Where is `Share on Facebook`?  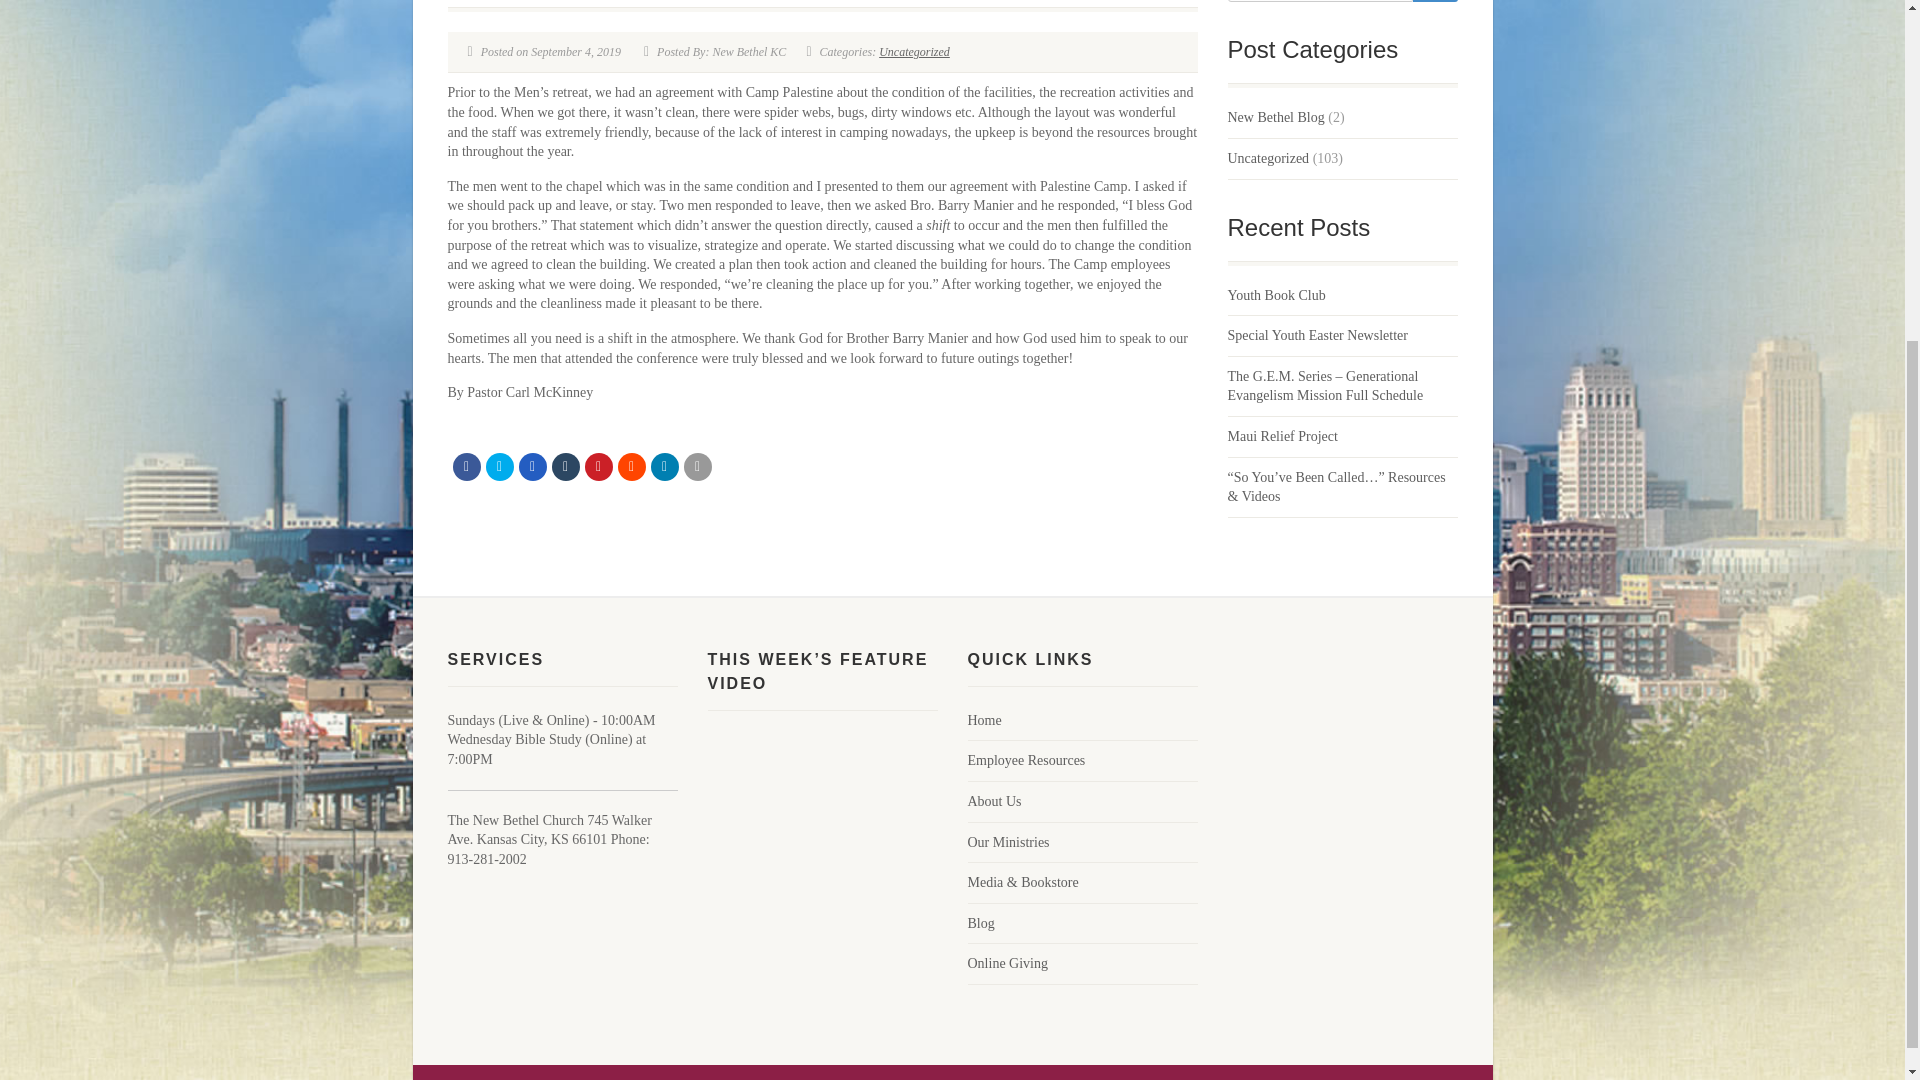
Share on Facebook is located at coordinates (466, 466).